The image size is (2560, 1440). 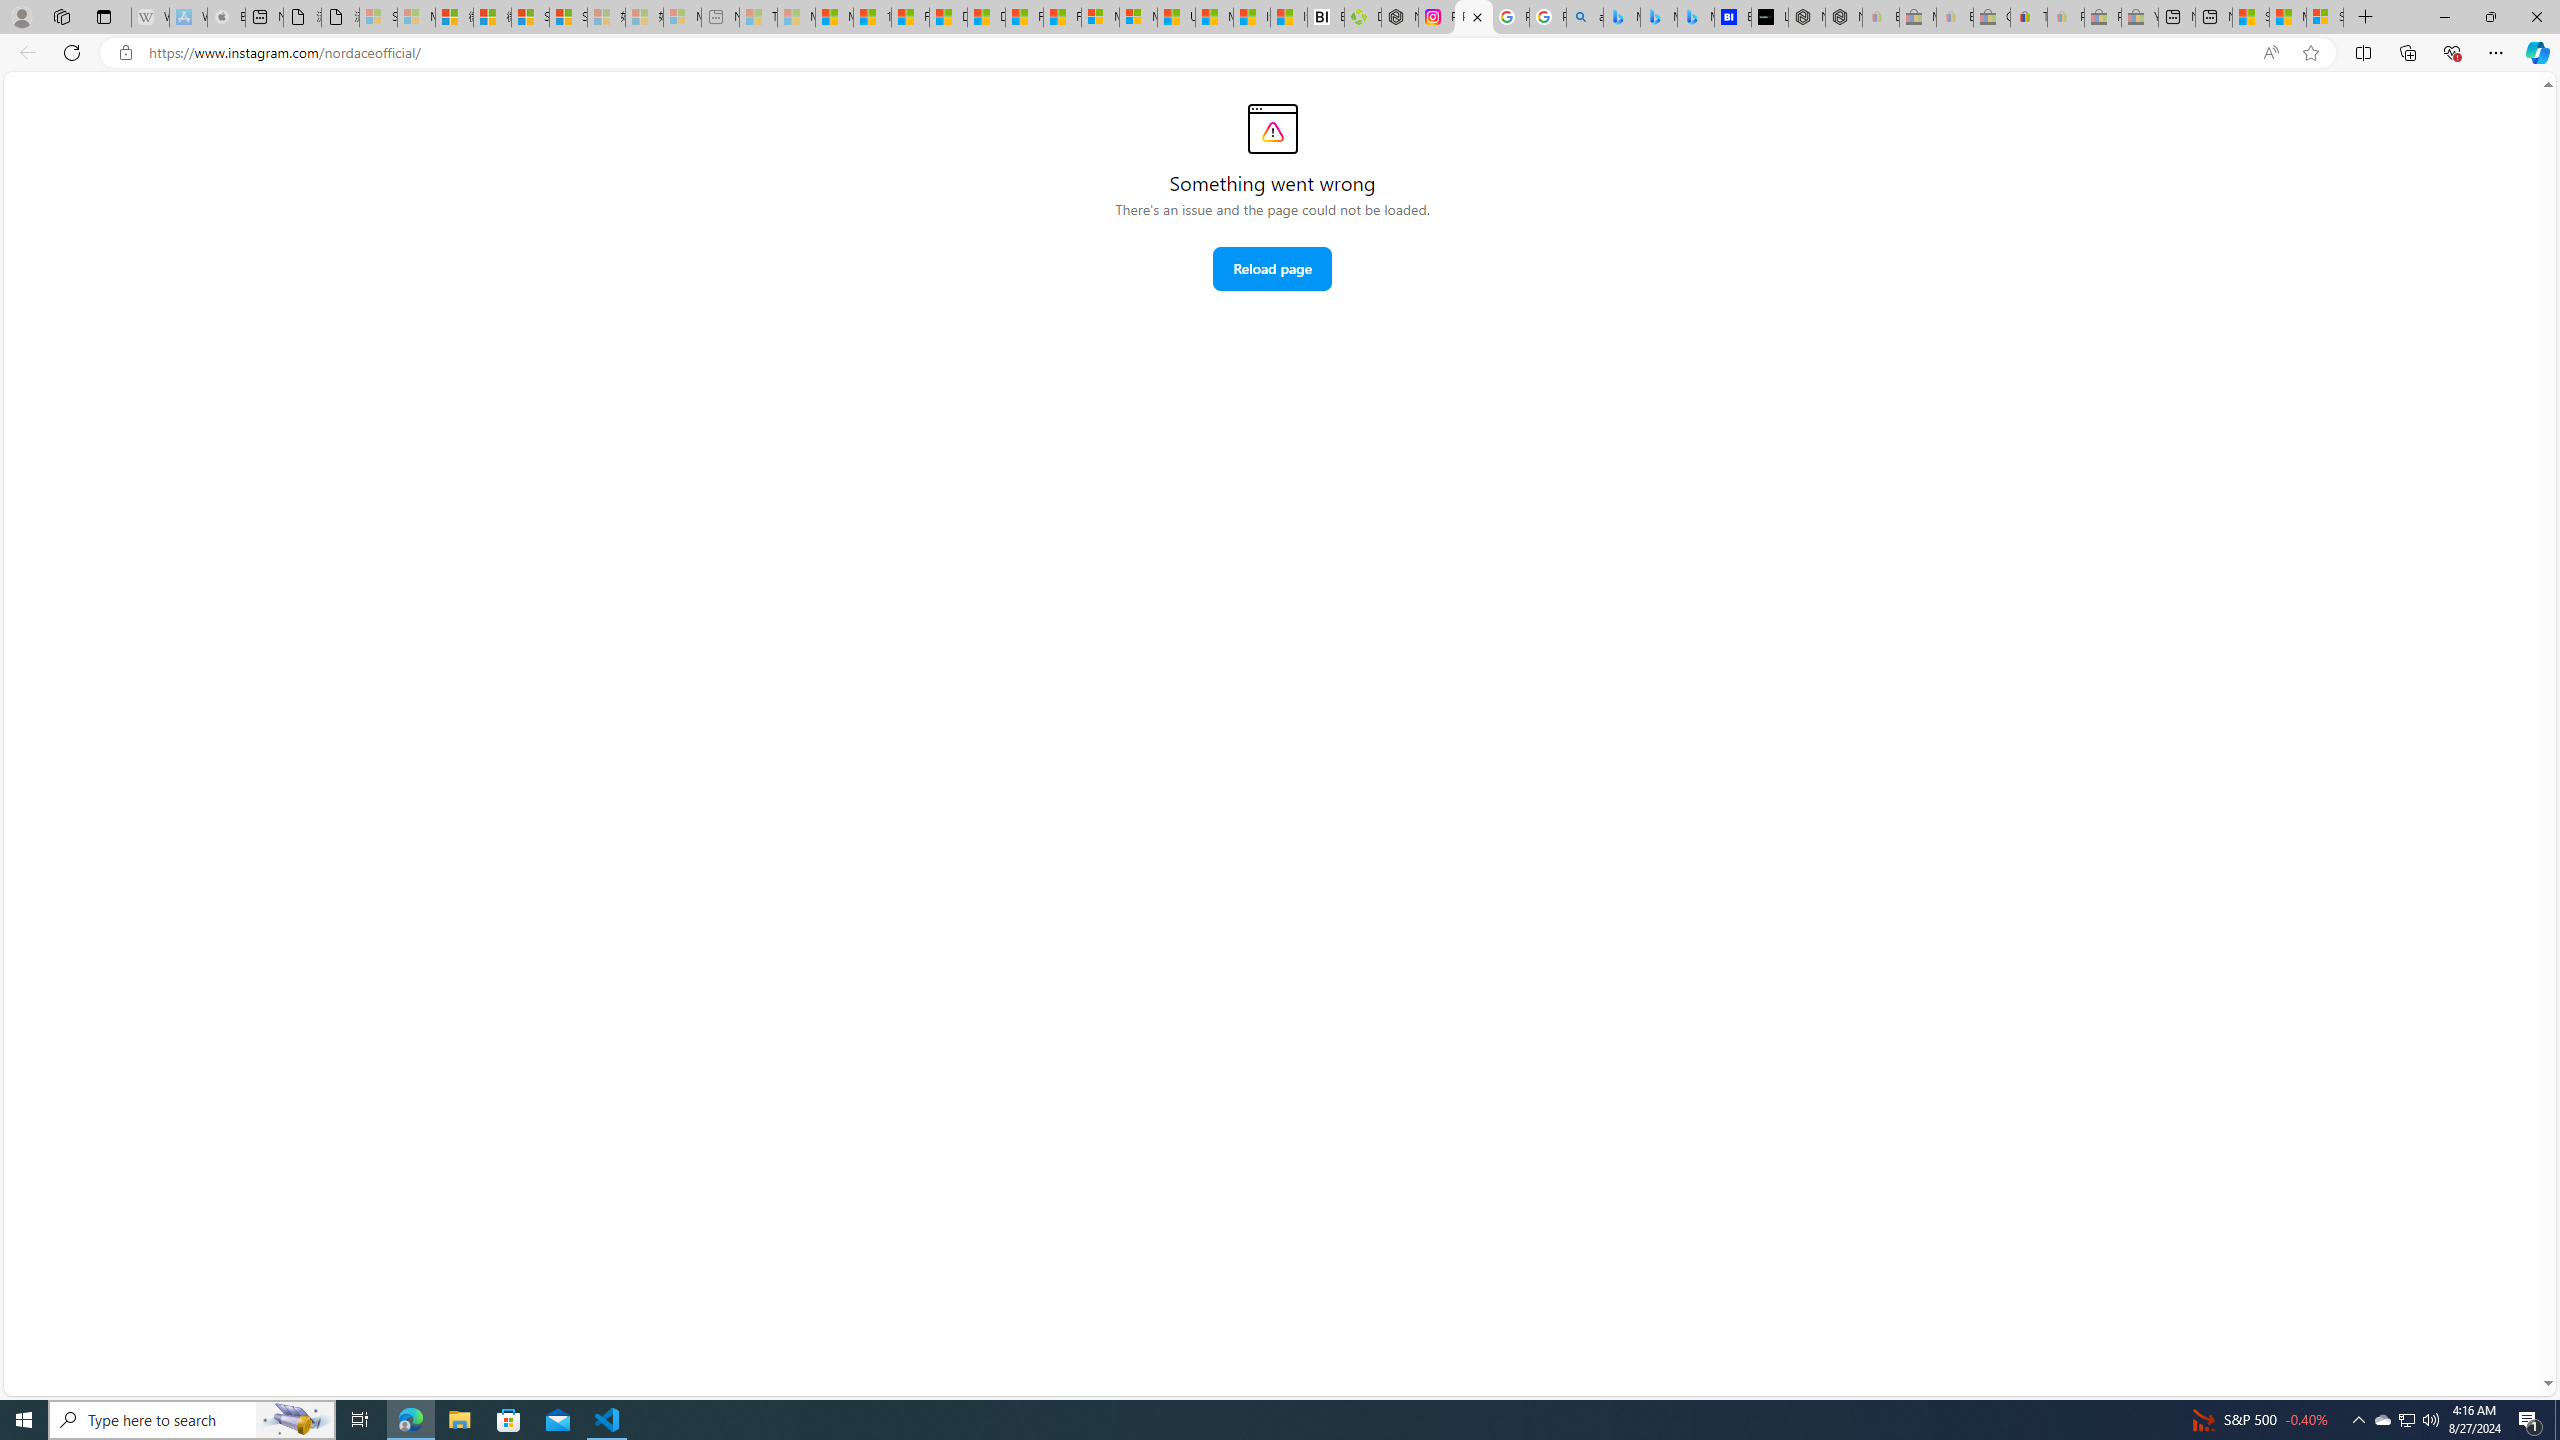 I want to click on Microsoft Bing Travel - Shangri-La Hotel Bangkok, so click(x=1696, y=17).